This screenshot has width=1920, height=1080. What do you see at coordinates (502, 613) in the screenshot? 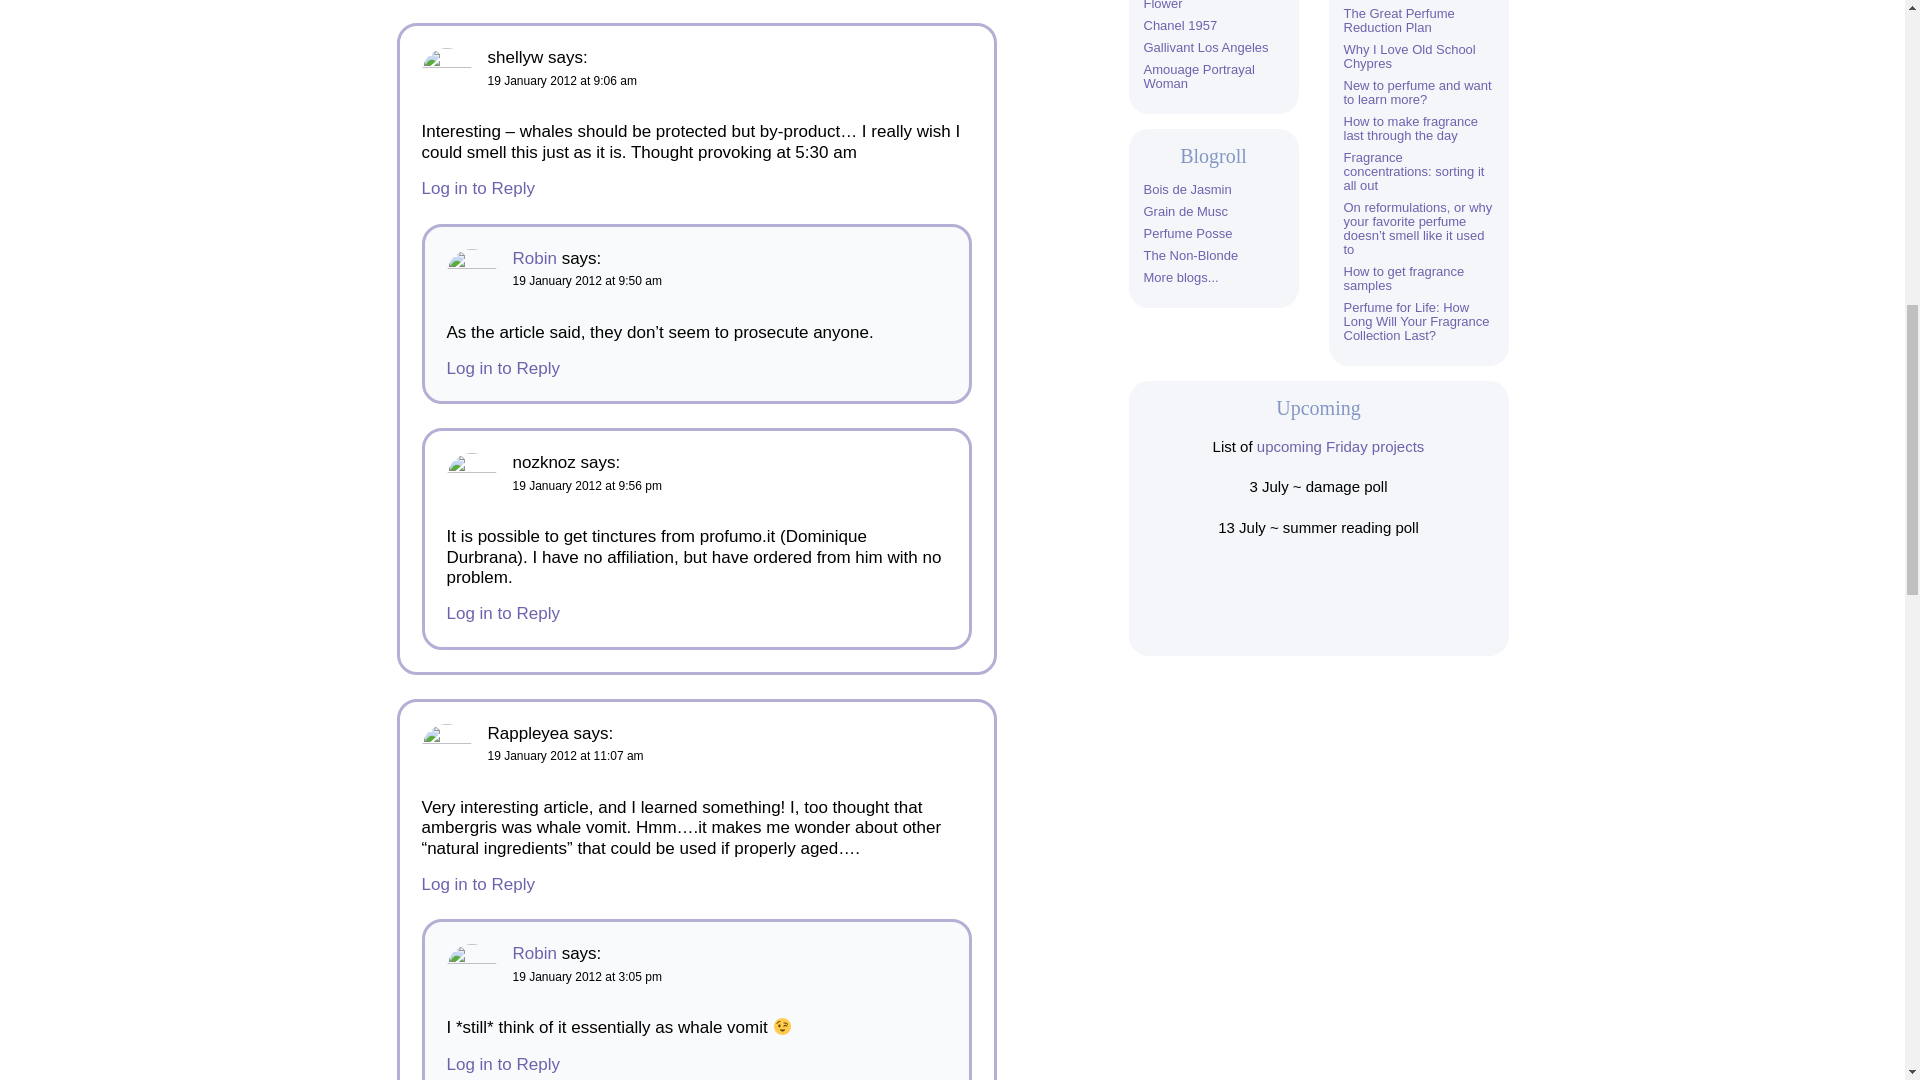
I see `Log in to Reply` at bounding box center [502, 613].